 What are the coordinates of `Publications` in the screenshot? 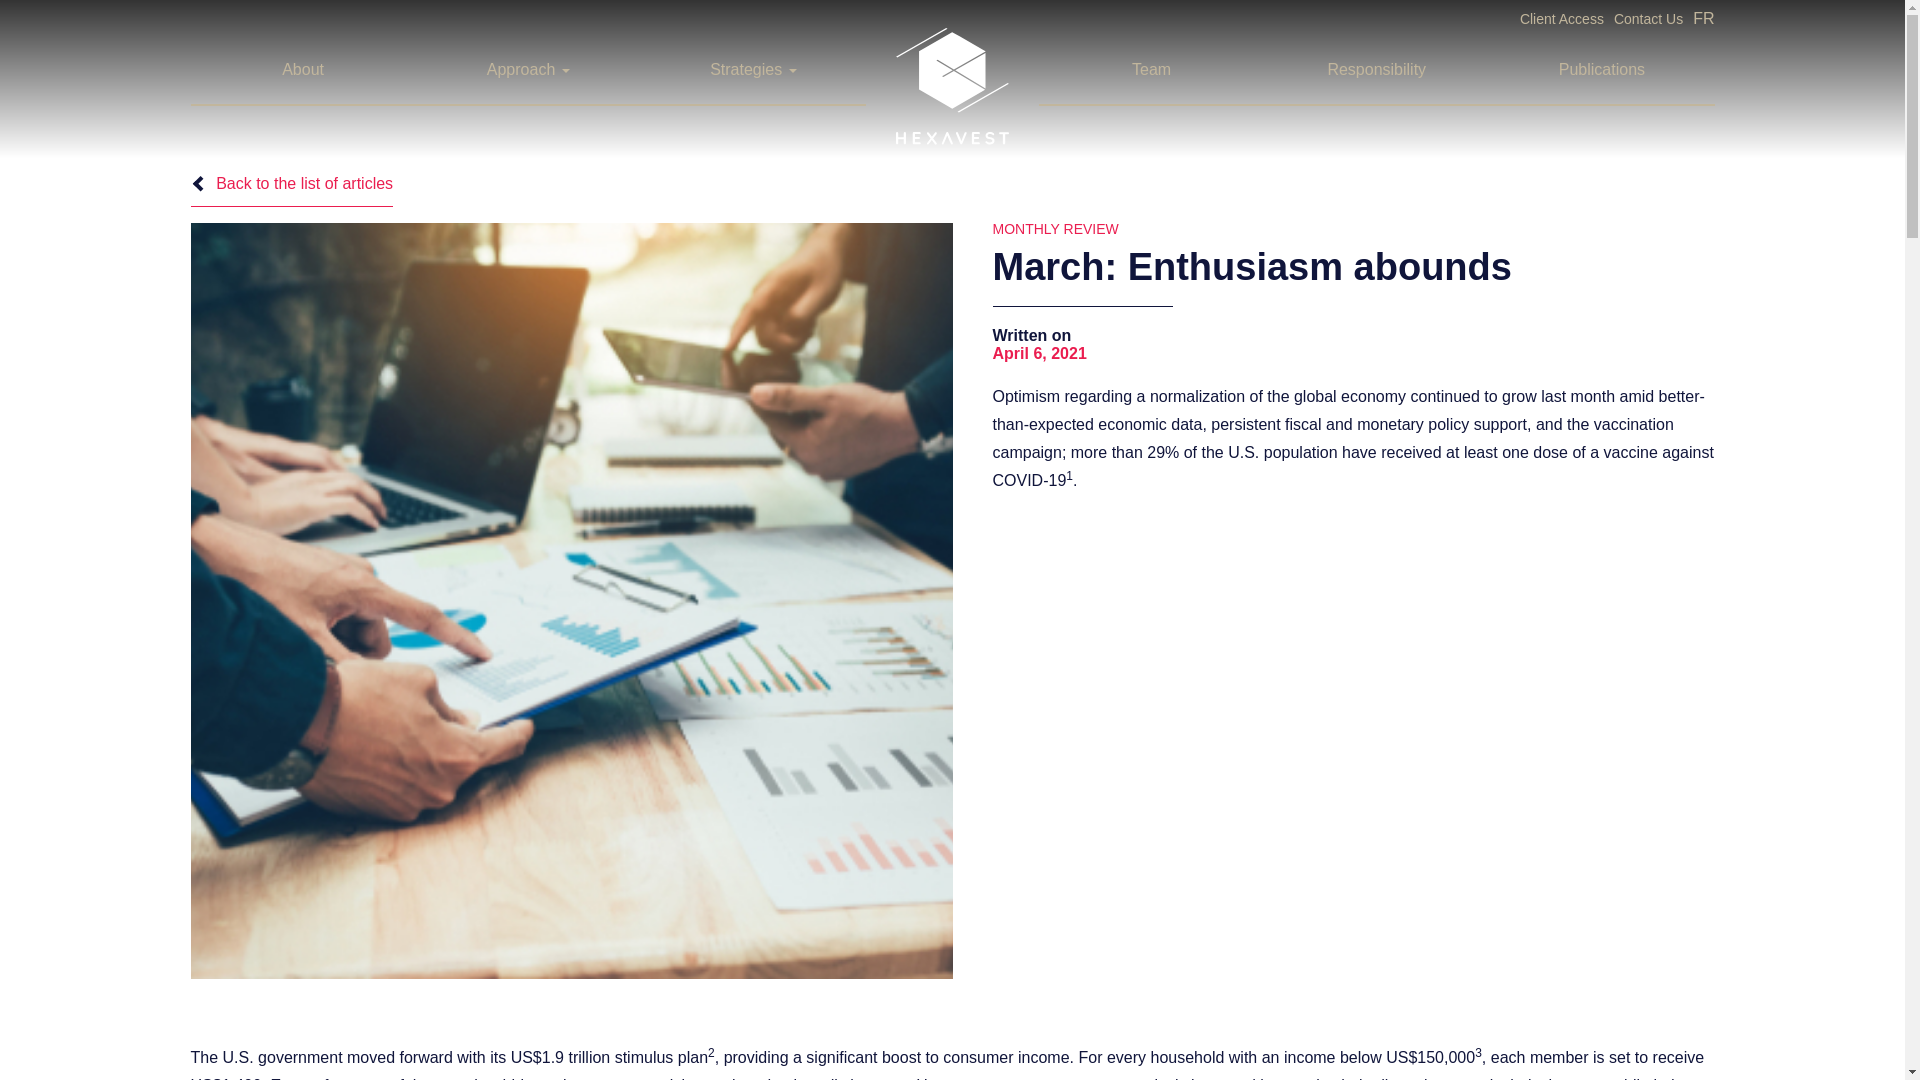 It's located at (1602, 68).